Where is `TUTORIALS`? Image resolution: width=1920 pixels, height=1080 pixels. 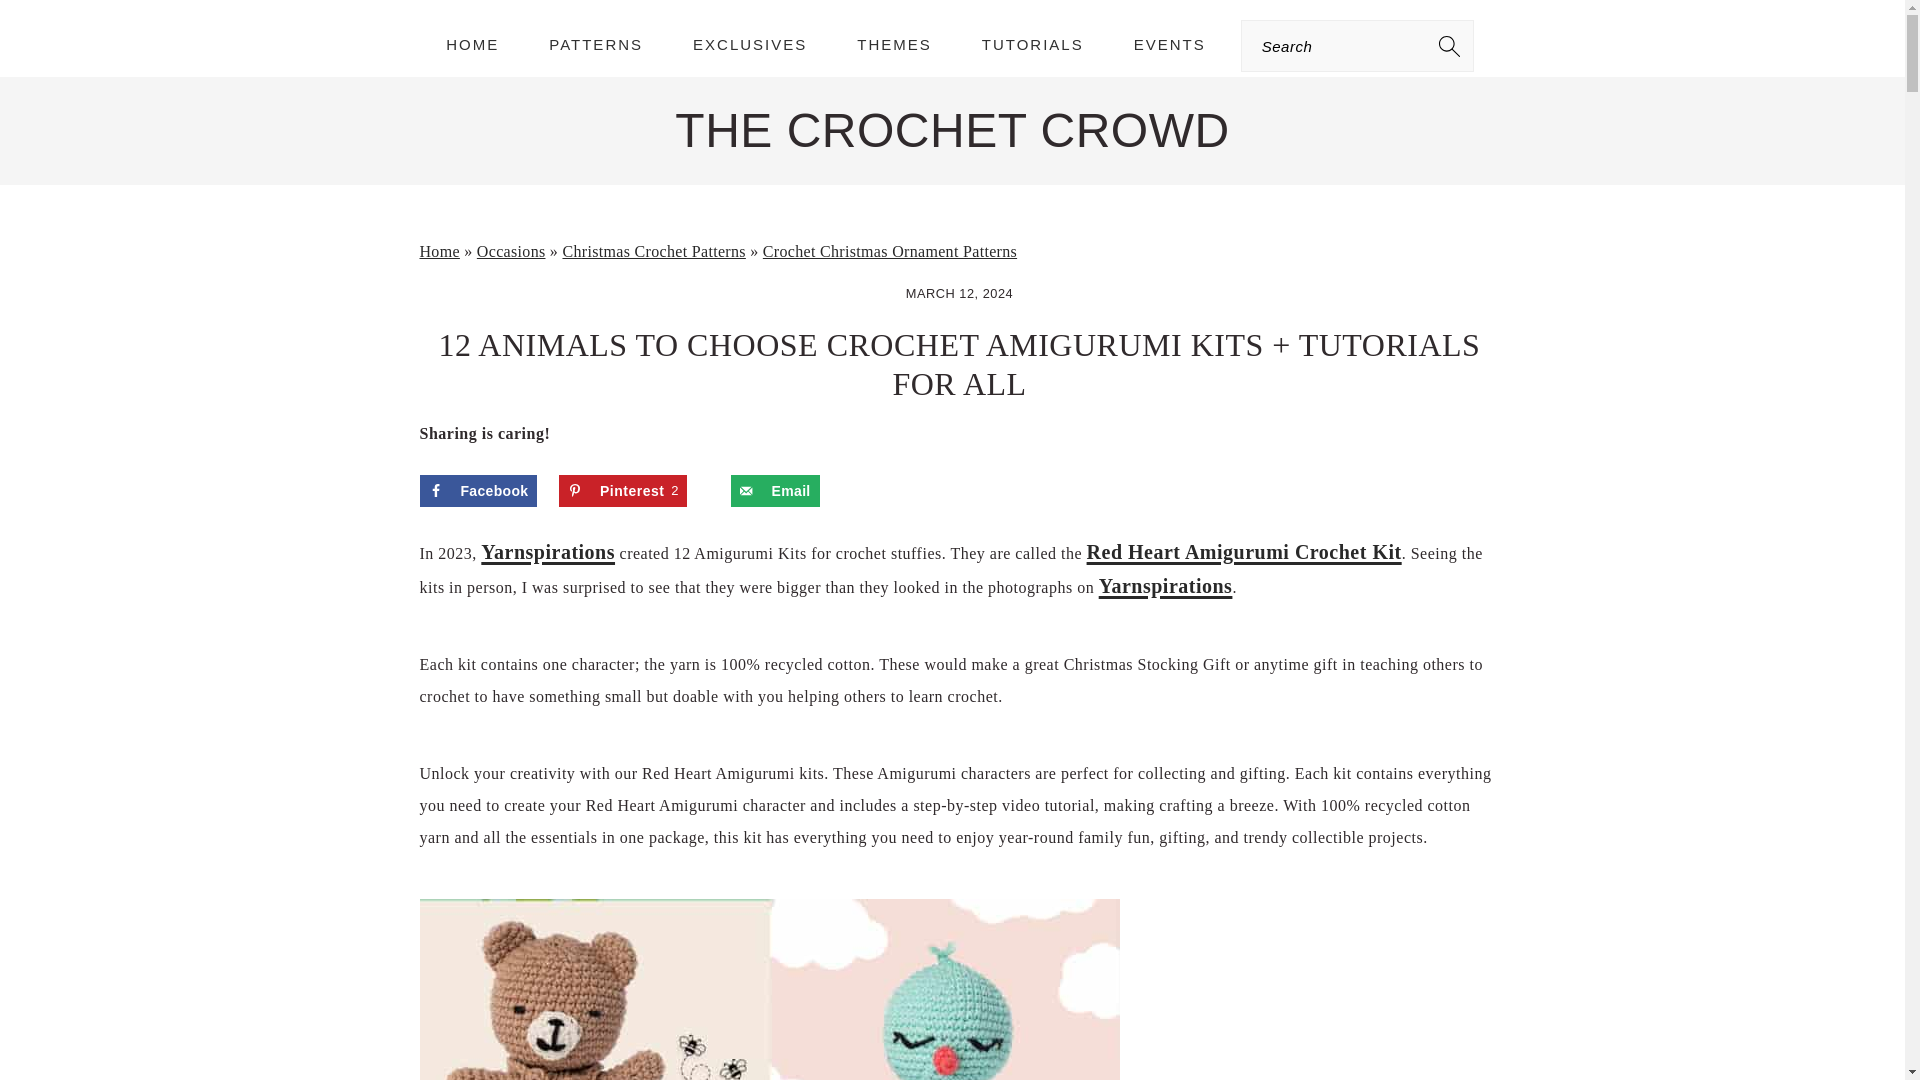 TUTORIALS is located at coordinates (1170, 44).